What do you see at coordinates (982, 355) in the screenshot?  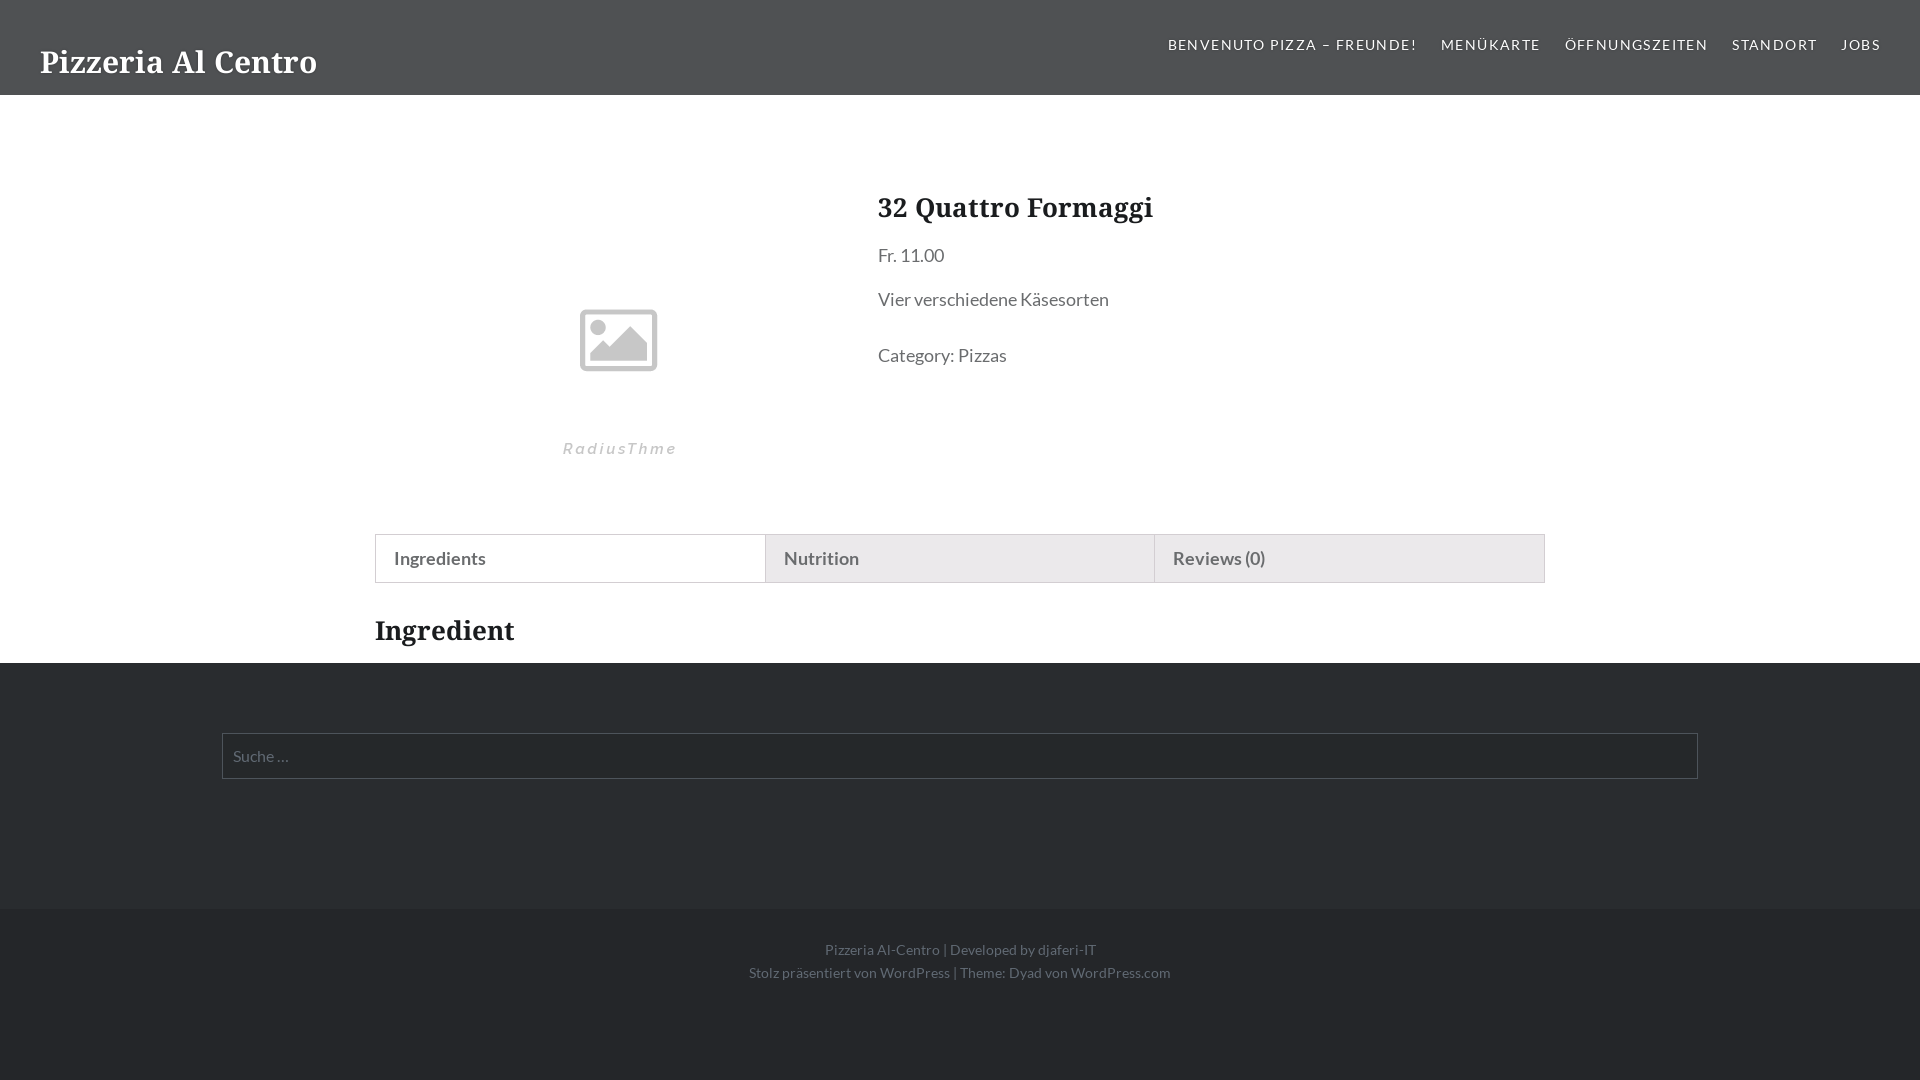 I see `Pizzas` at bounding box center [982, 355].